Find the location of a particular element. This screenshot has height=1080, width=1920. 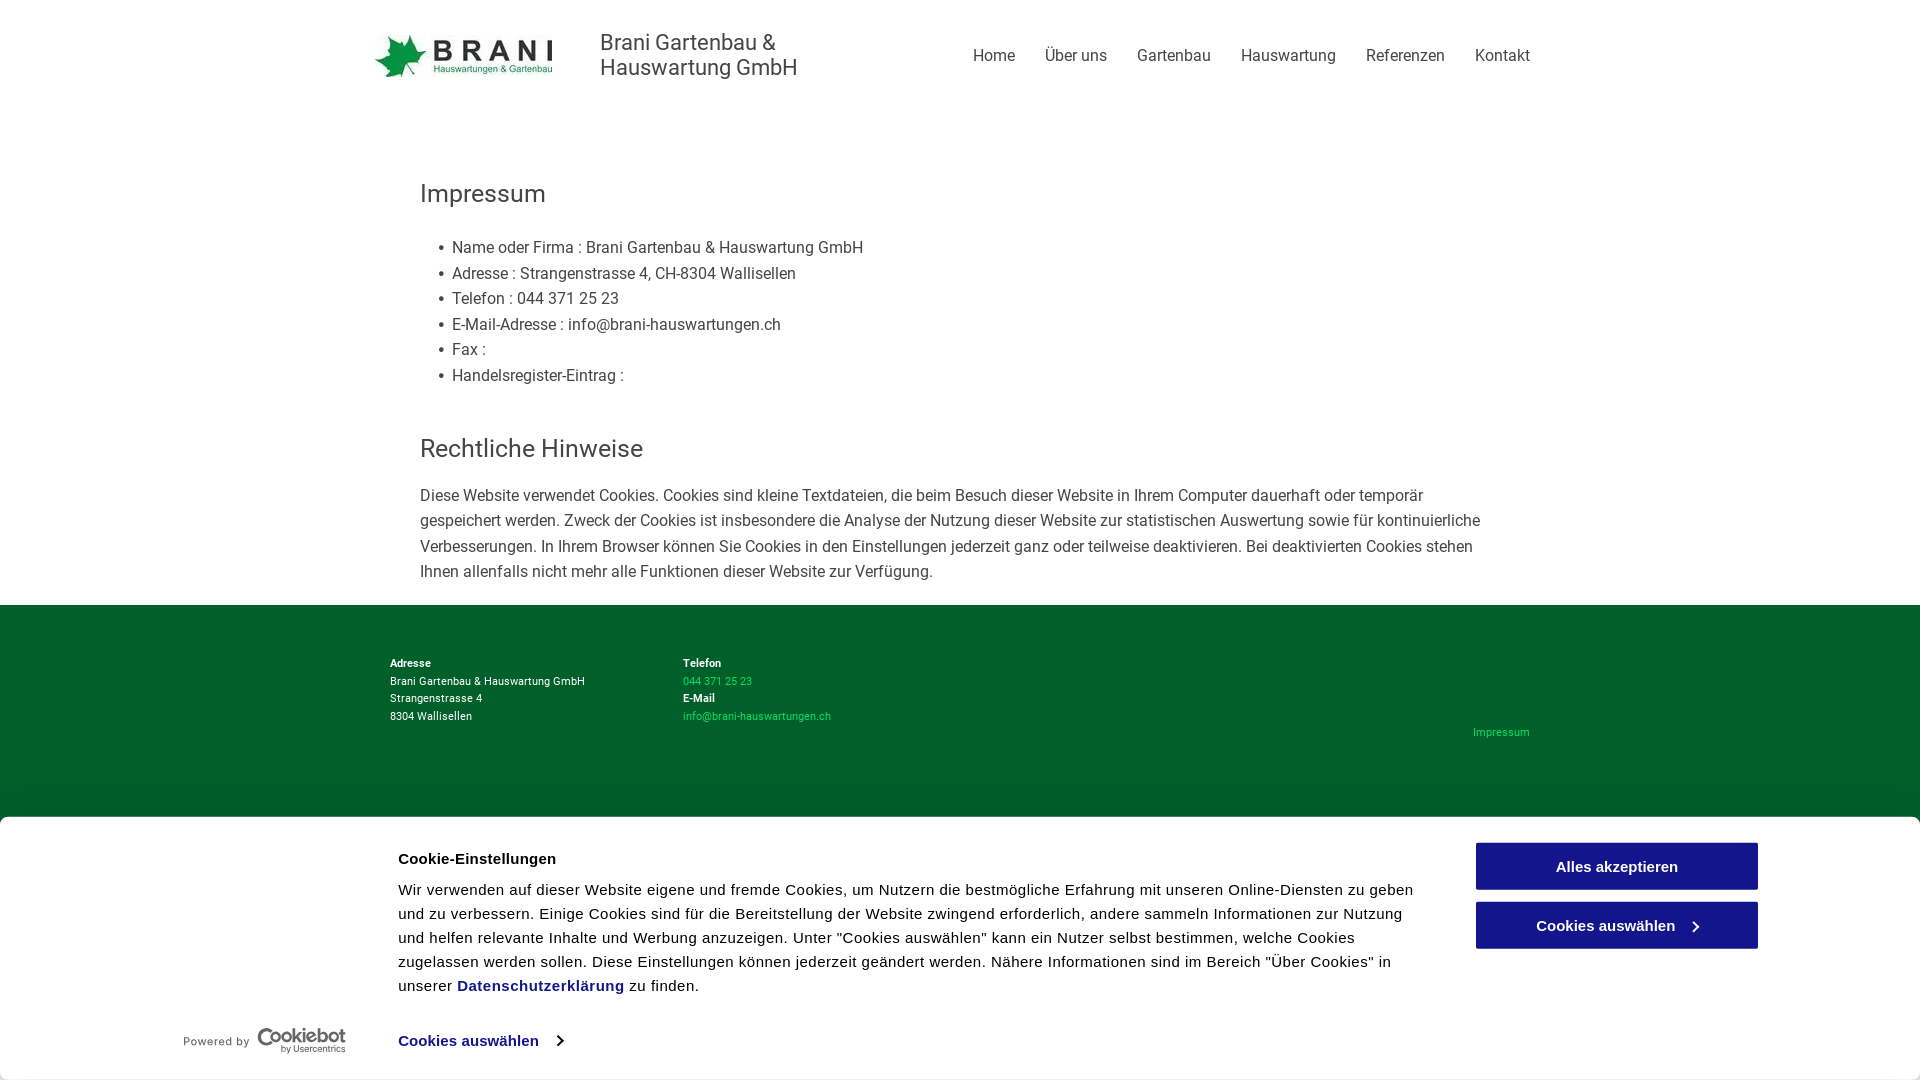

Hauswartung is located at coordinates (1288, 56).